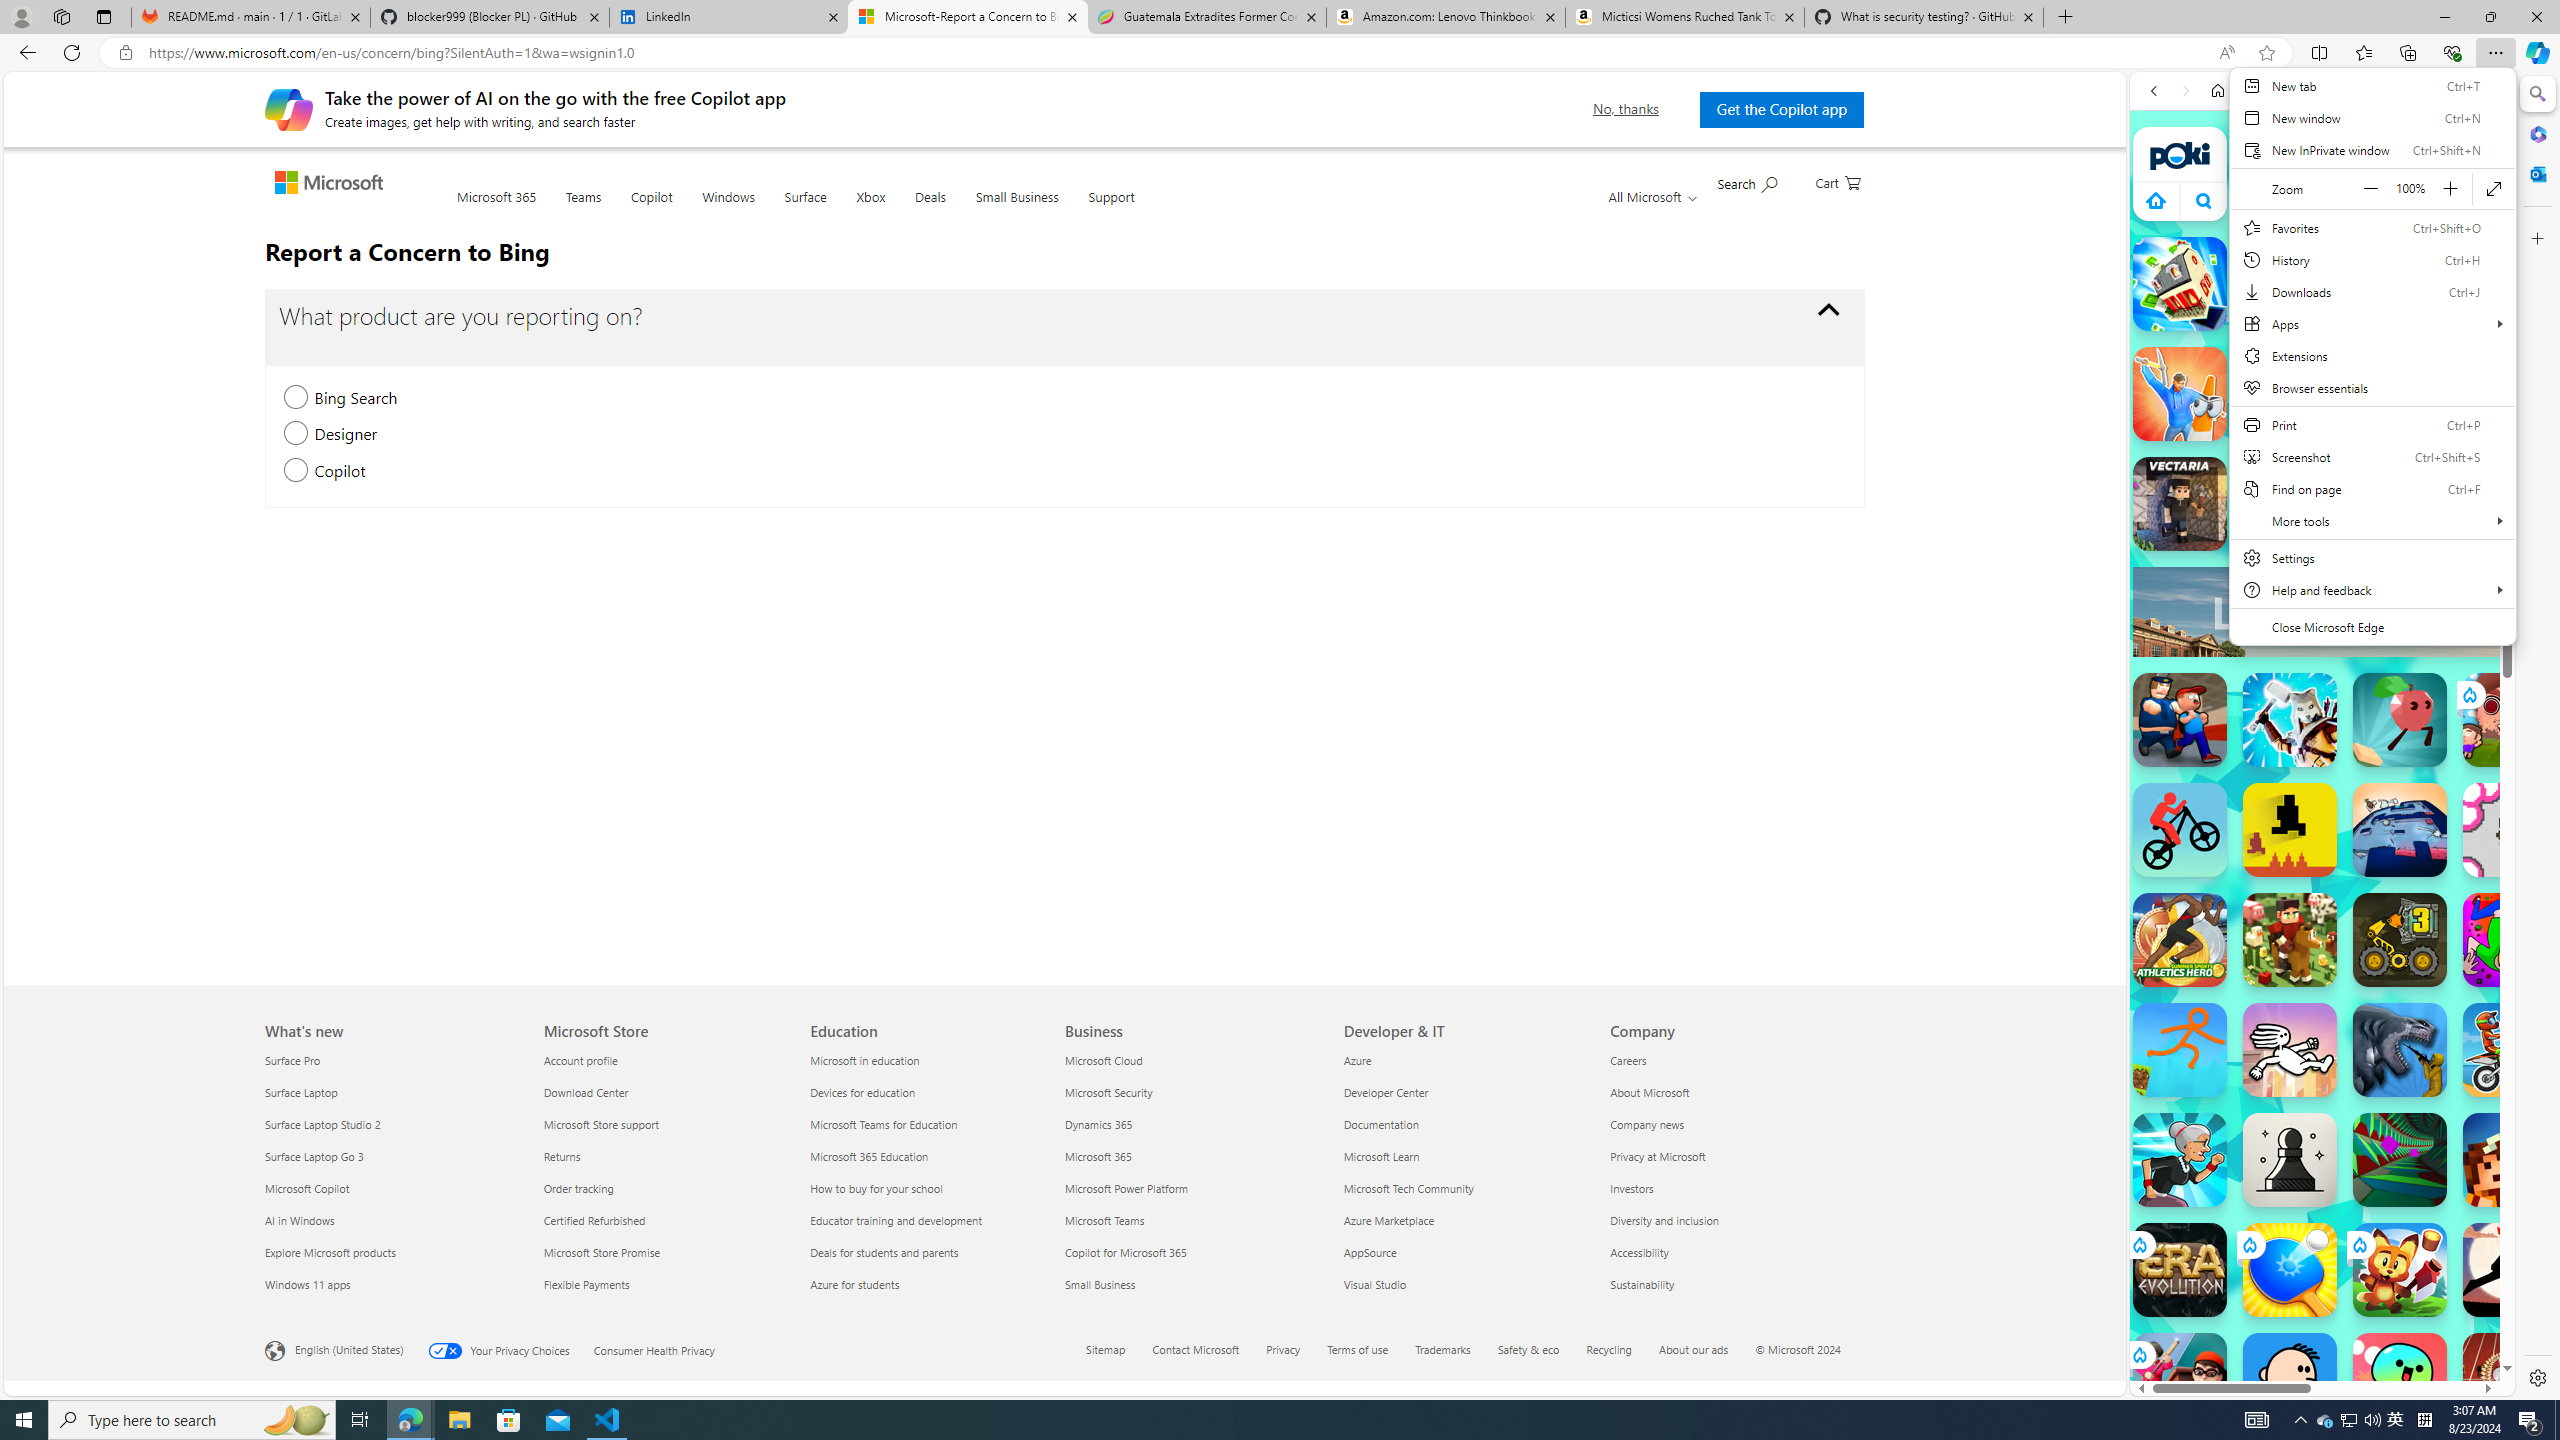 The width and height of the screenshot is (2560, 1440). Describe the element at coordinates (2290, 939) in the screenshot. I see `Apple Knight: Farmers Market Apple Knight: Farmers Market` at that location.